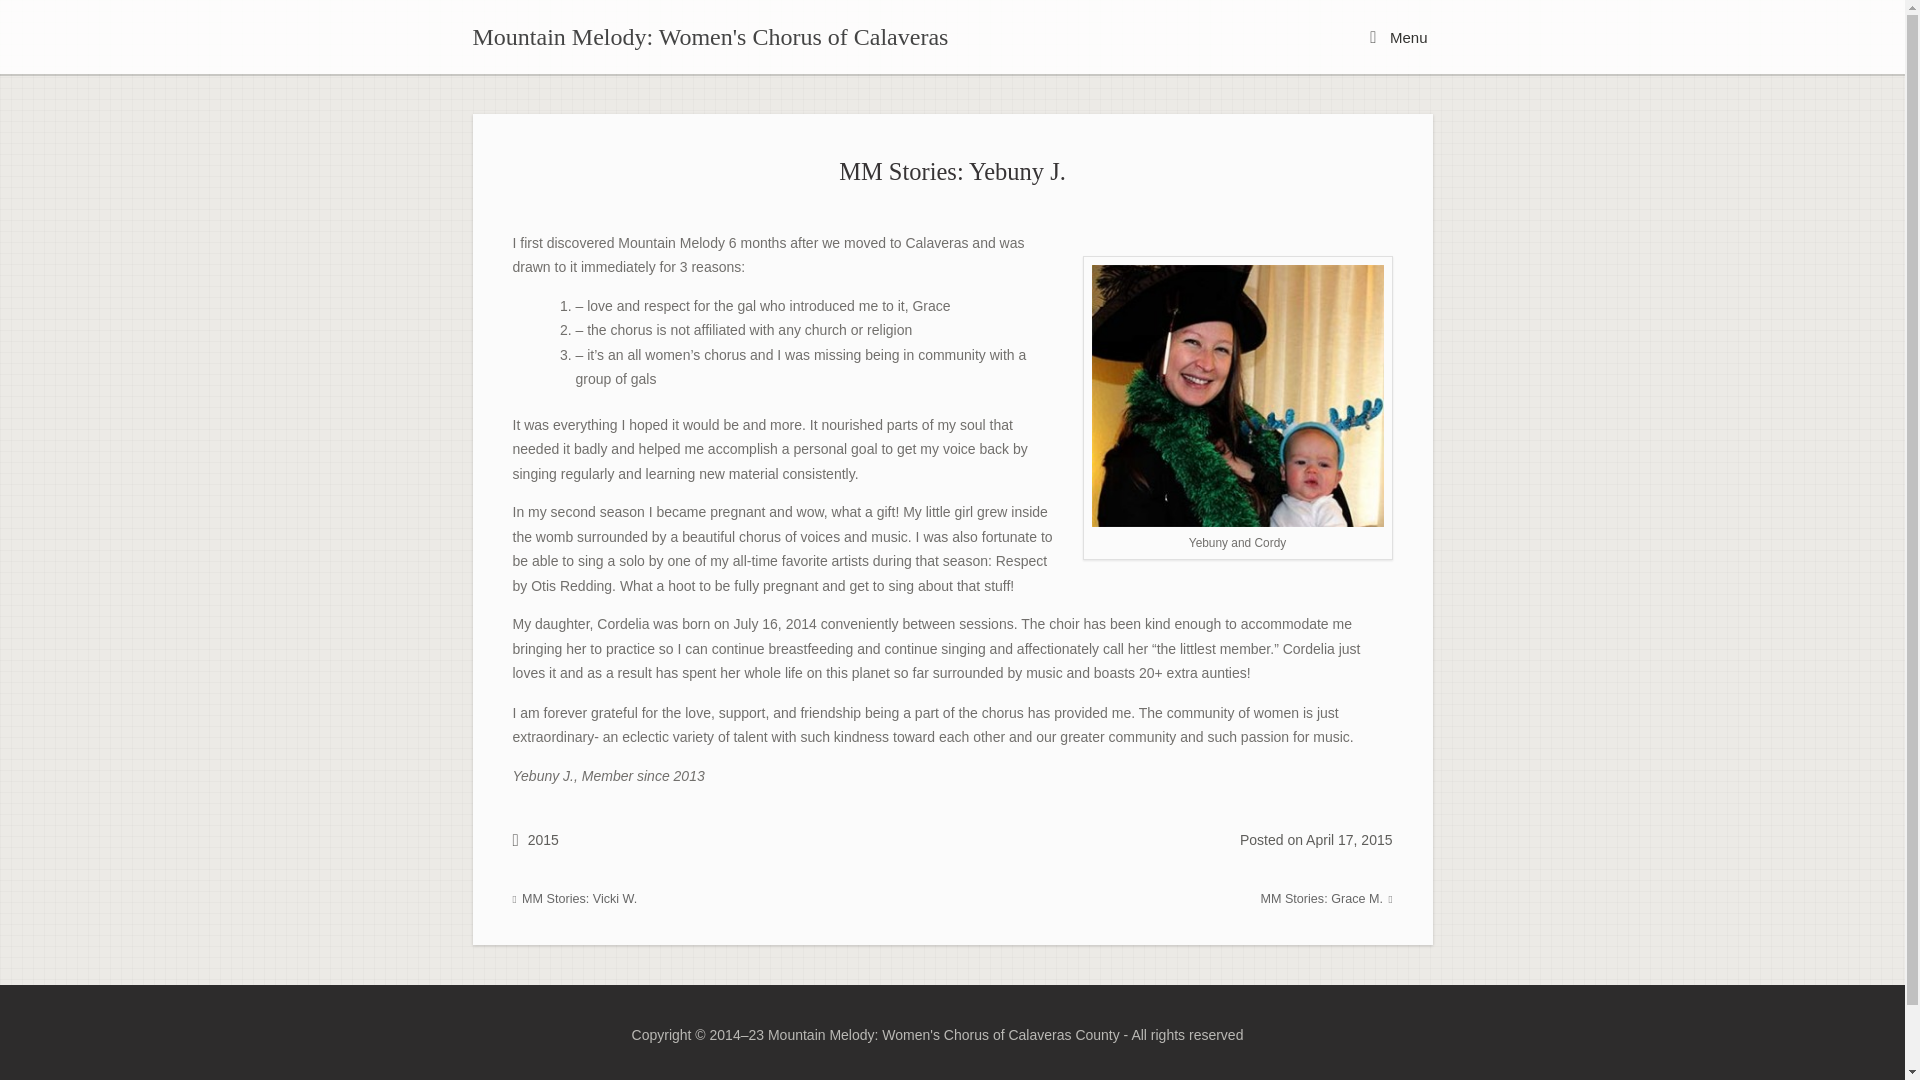 The height and width of the screenshot is (1080, 1920). Describe the element at coordinates (574, 899) in the screenshot. I see `MM Stories: Vicki W.` at that location.